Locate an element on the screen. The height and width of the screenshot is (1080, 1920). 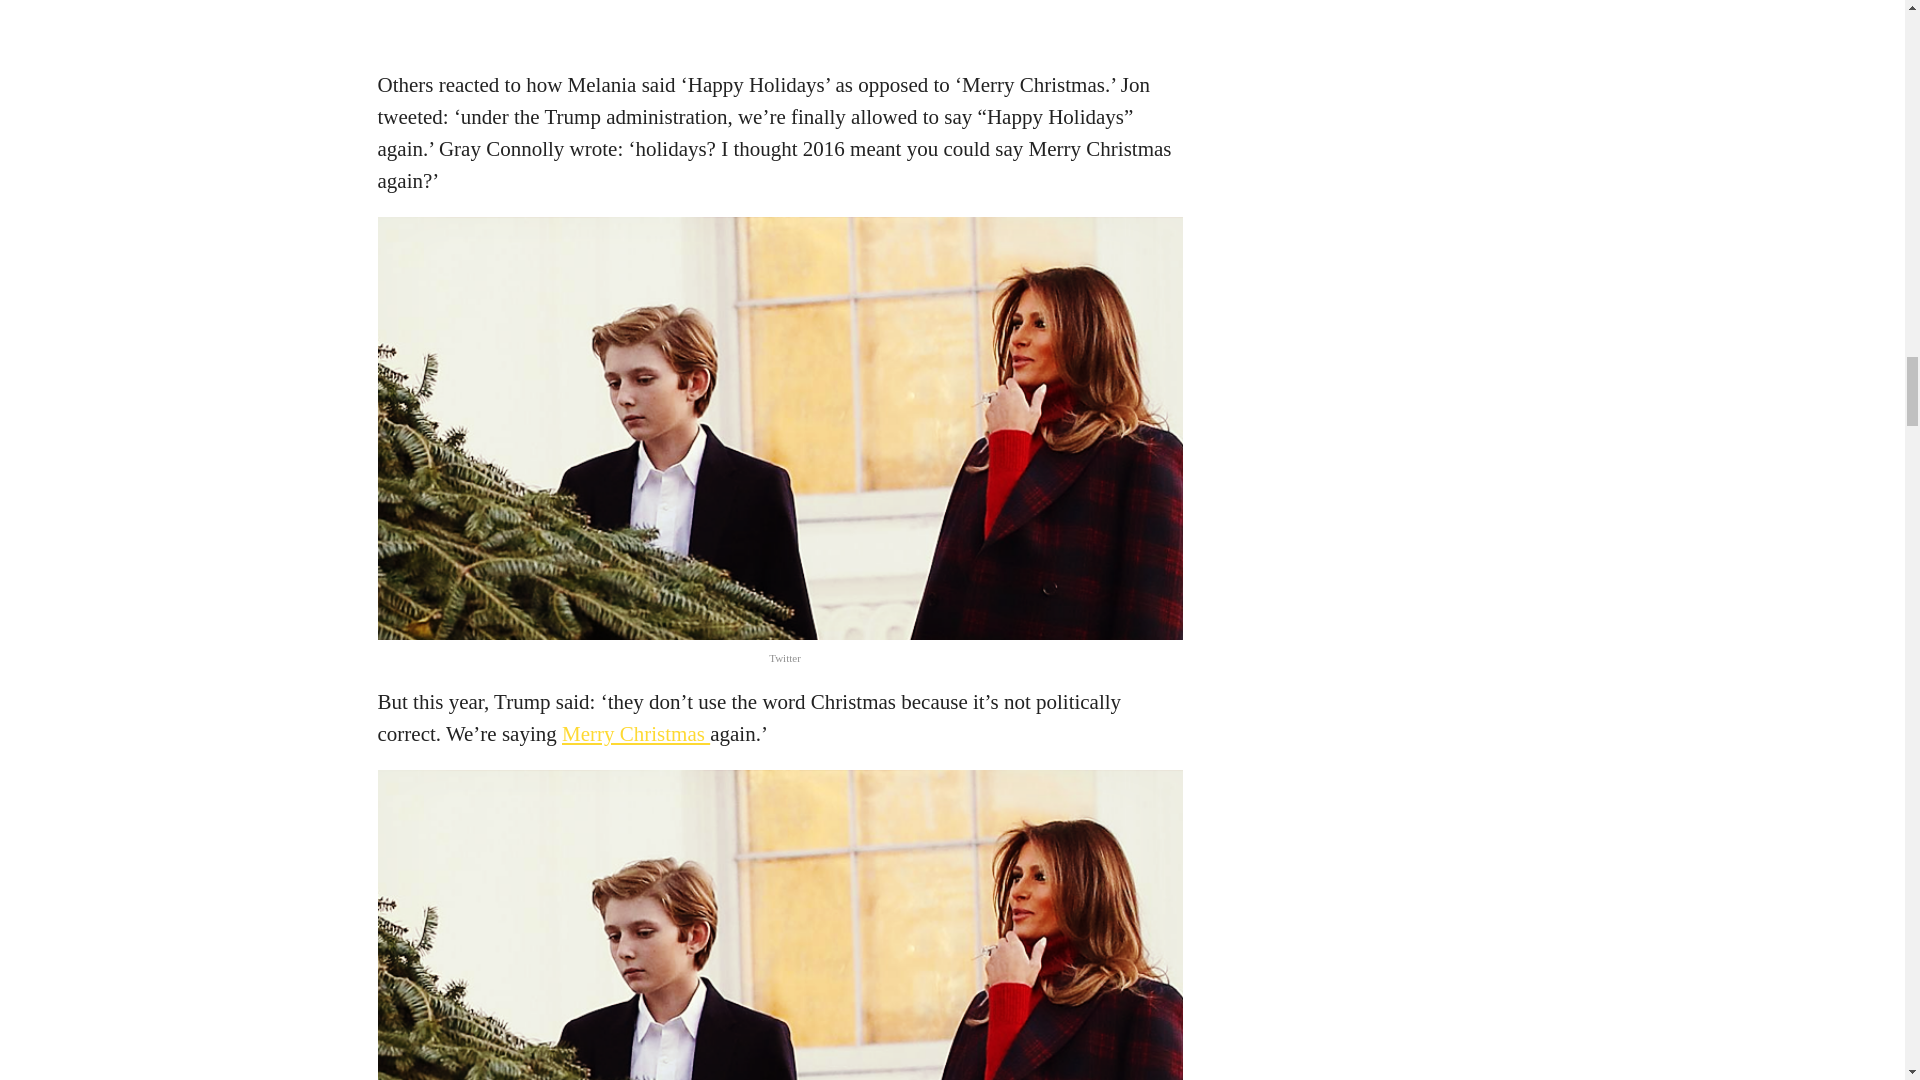
Merry Christmas is located at coordinates (636, 734).